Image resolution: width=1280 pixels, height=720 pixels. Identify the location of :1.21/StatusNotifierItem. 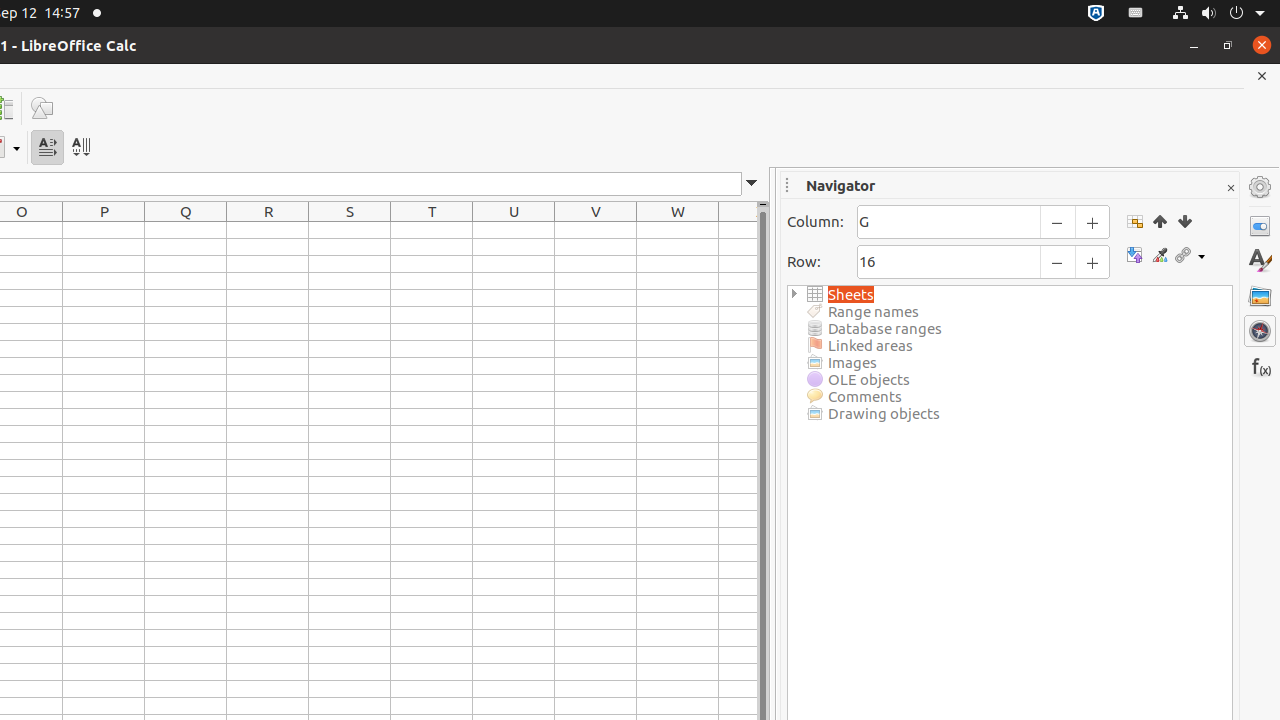
(1136, 14).